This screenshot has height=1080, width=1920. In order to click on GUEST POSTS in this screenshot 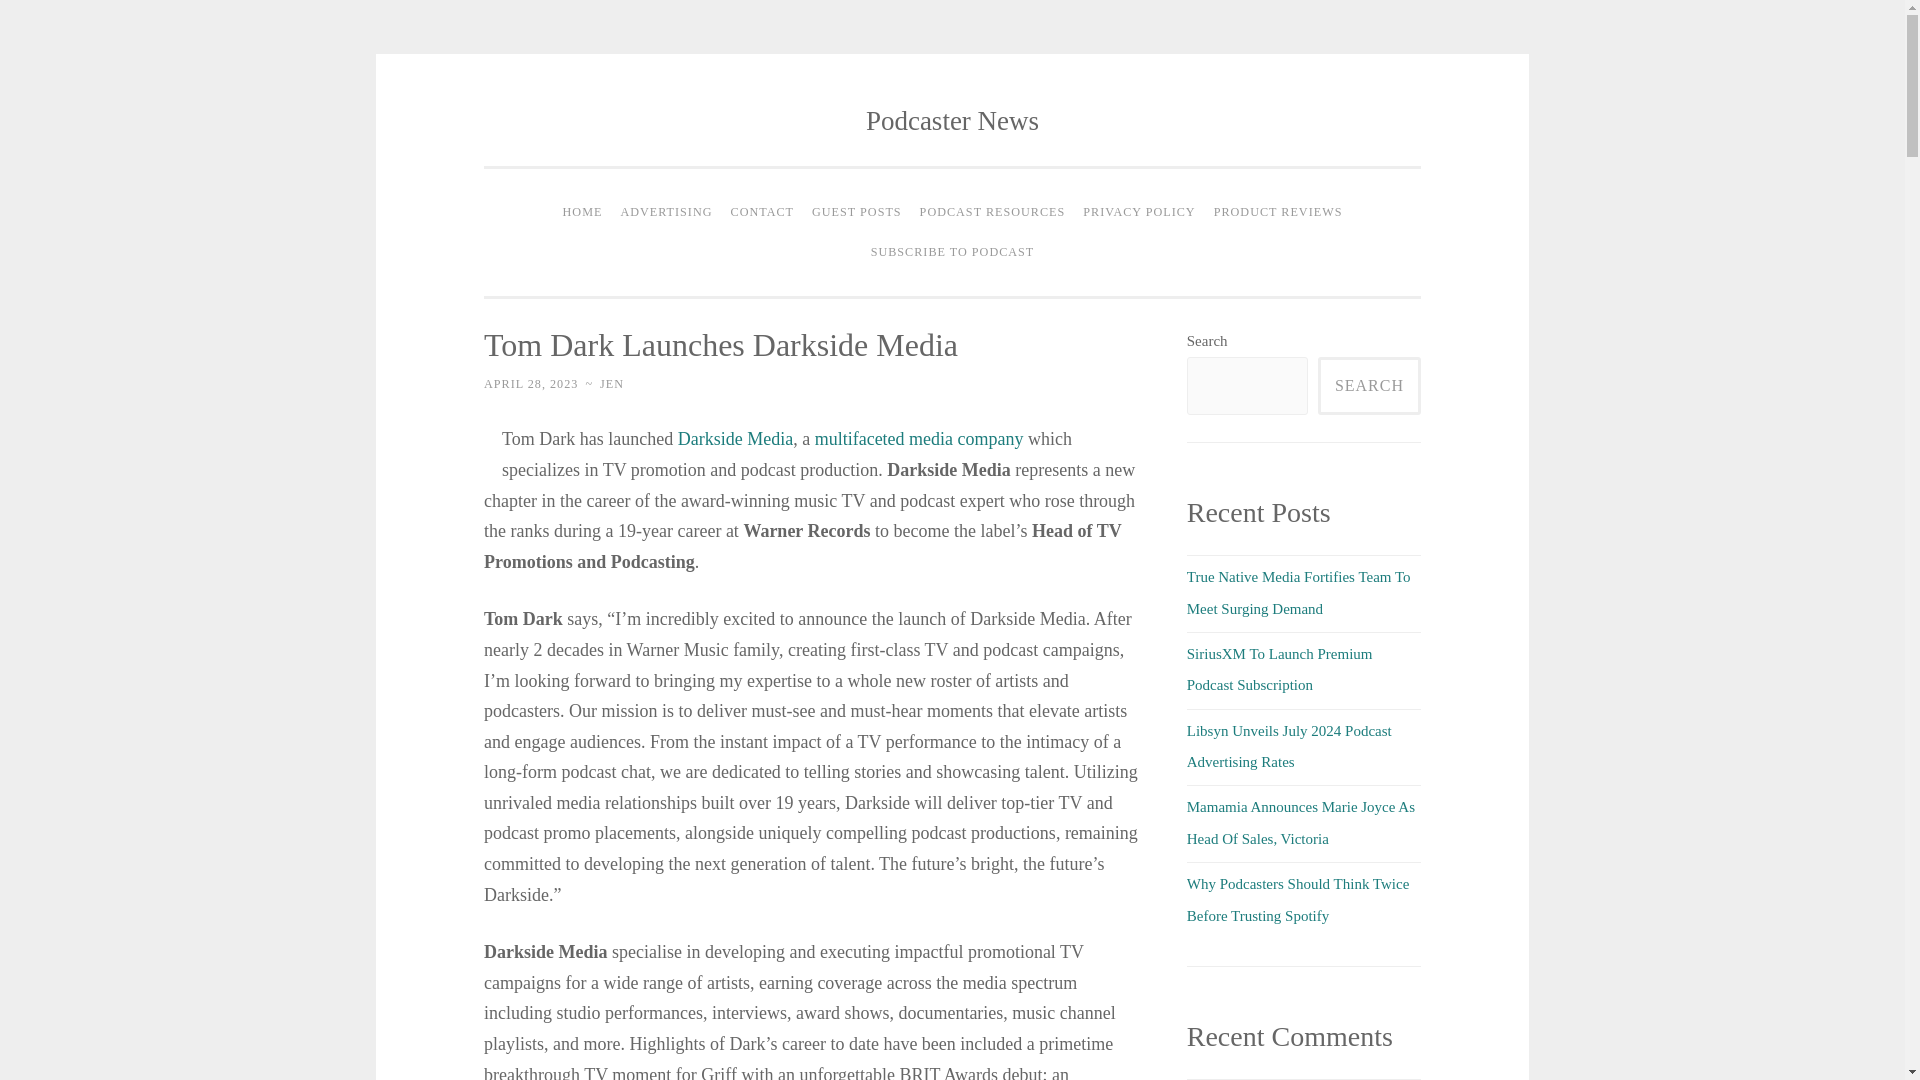, I will do `click(856, 213)`.